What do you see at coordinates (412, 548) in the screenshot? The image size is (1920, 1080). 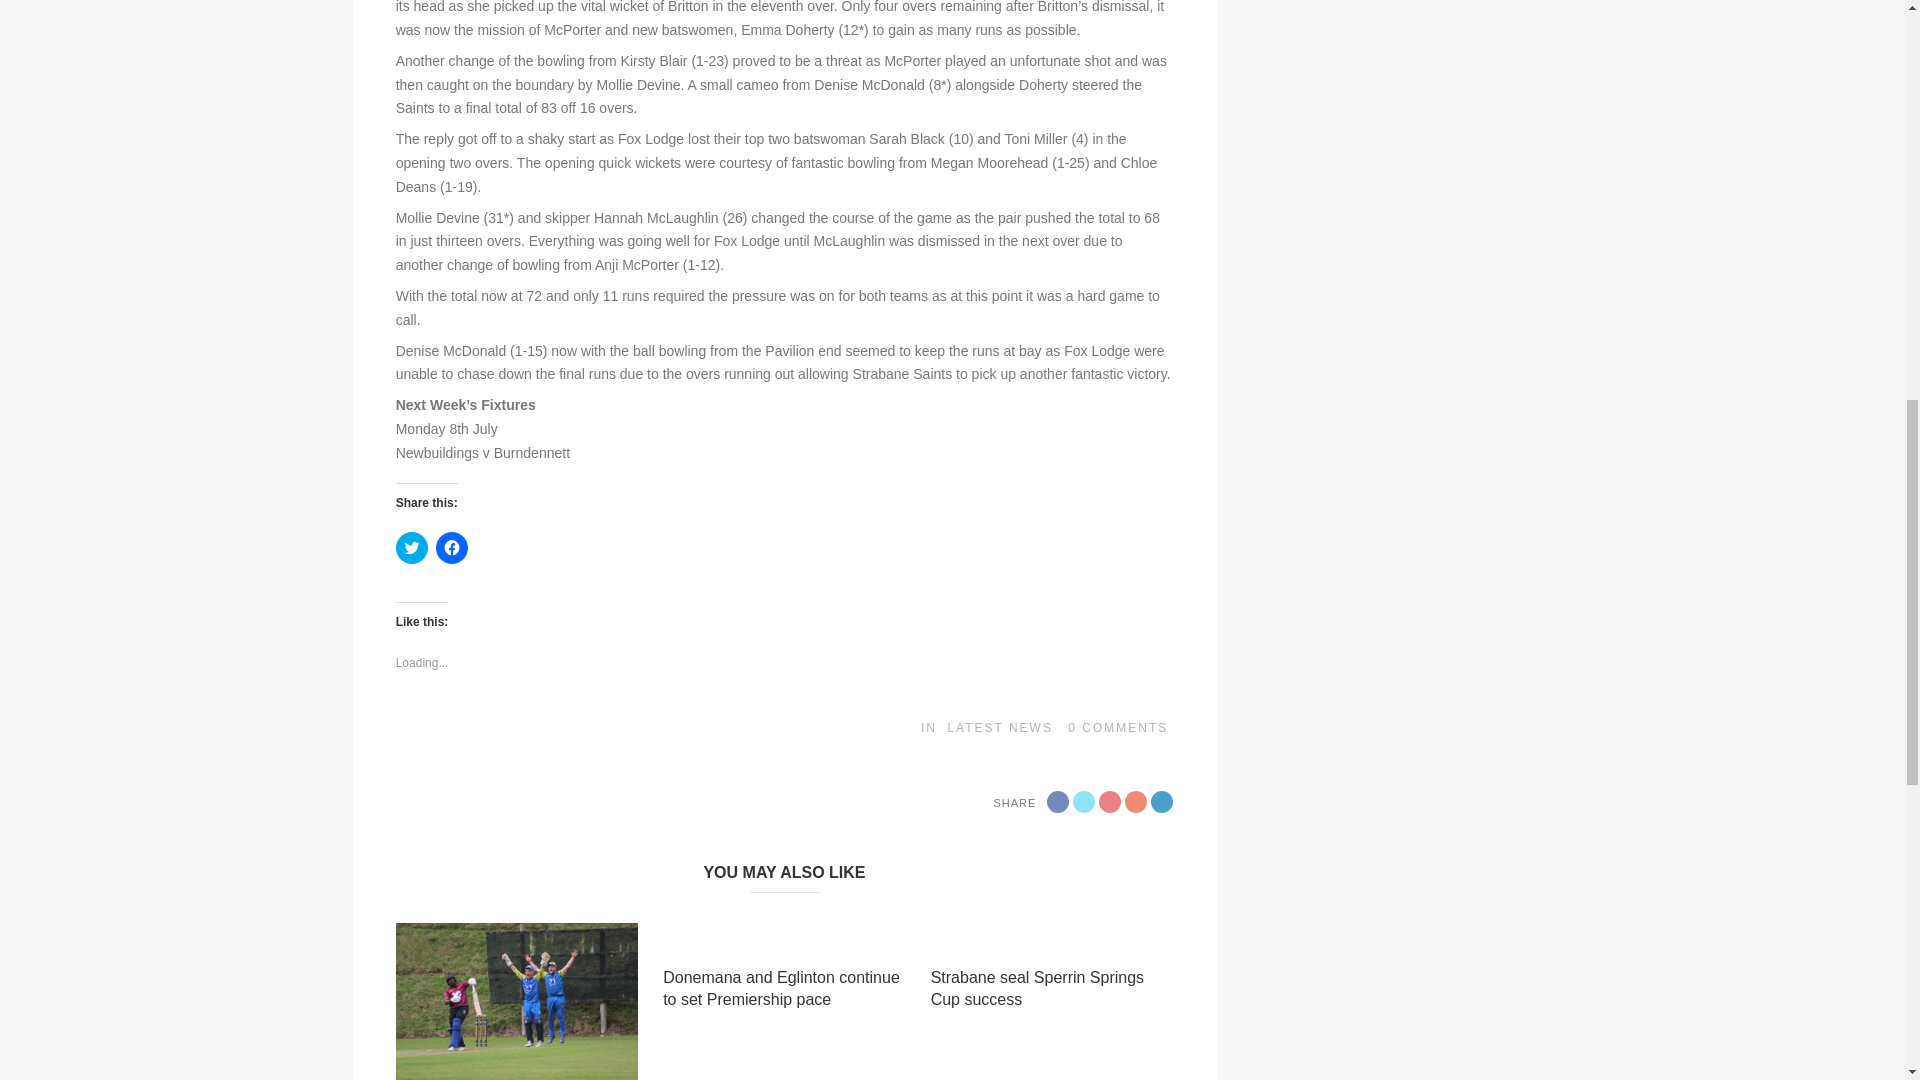 I see `Click to share on Twitter` at bounding box center [412, 548].